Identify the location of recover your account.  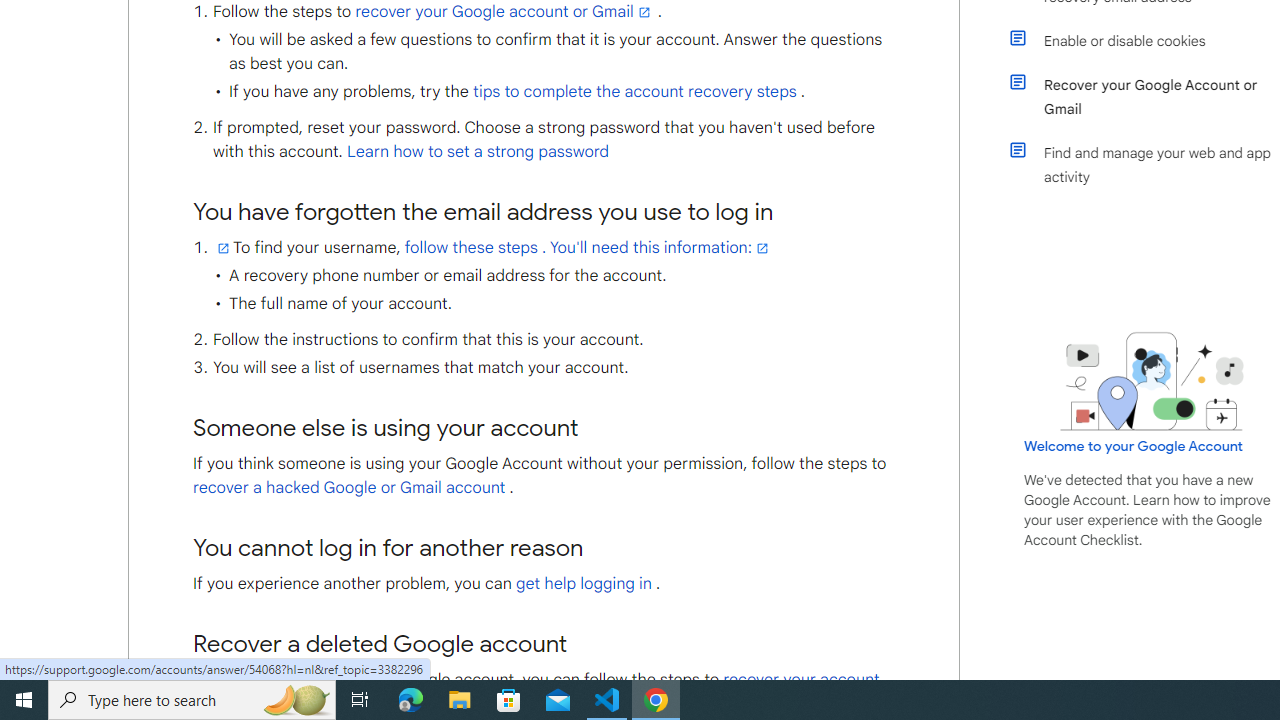
(802, 680).